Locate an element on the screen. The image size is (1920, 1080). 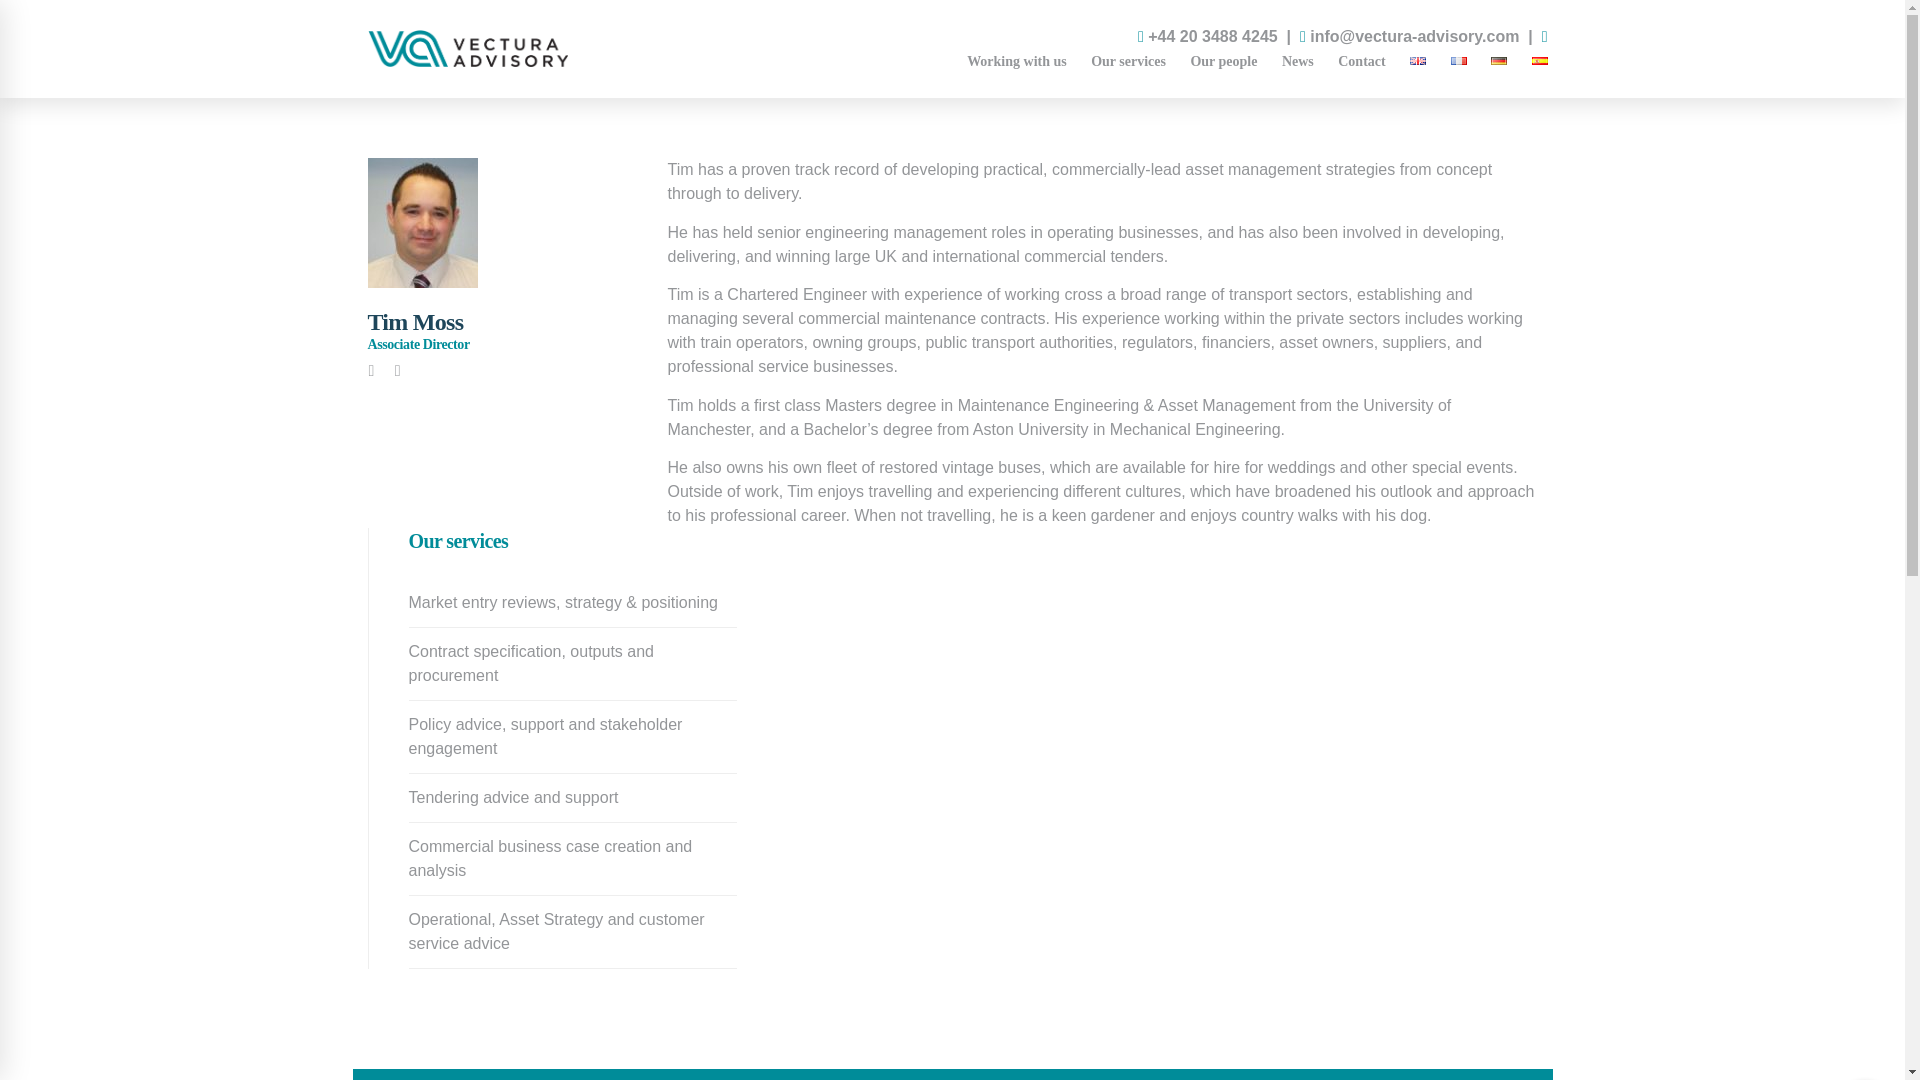
Our people is located at coordinates (1224, 62).